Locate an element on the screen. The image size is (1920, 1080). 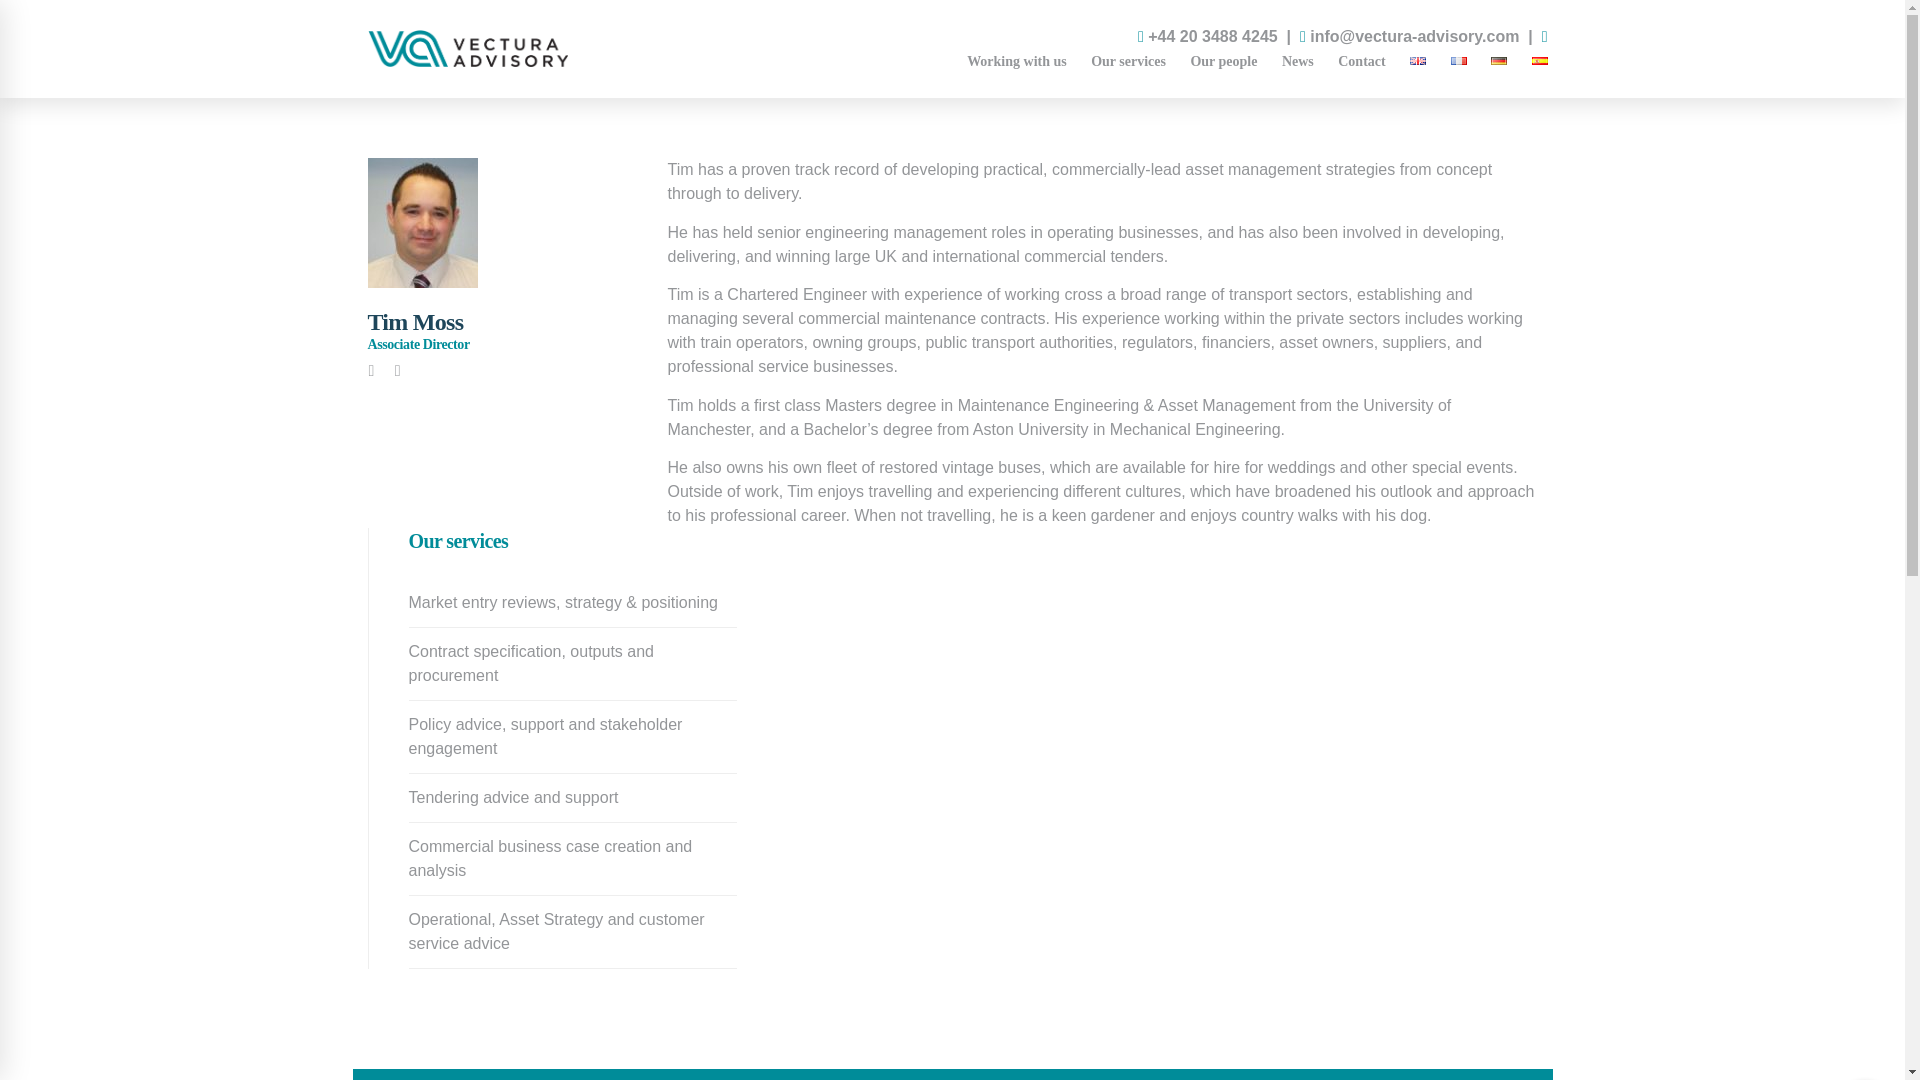
Our people is located at coordinates (1224, 62).